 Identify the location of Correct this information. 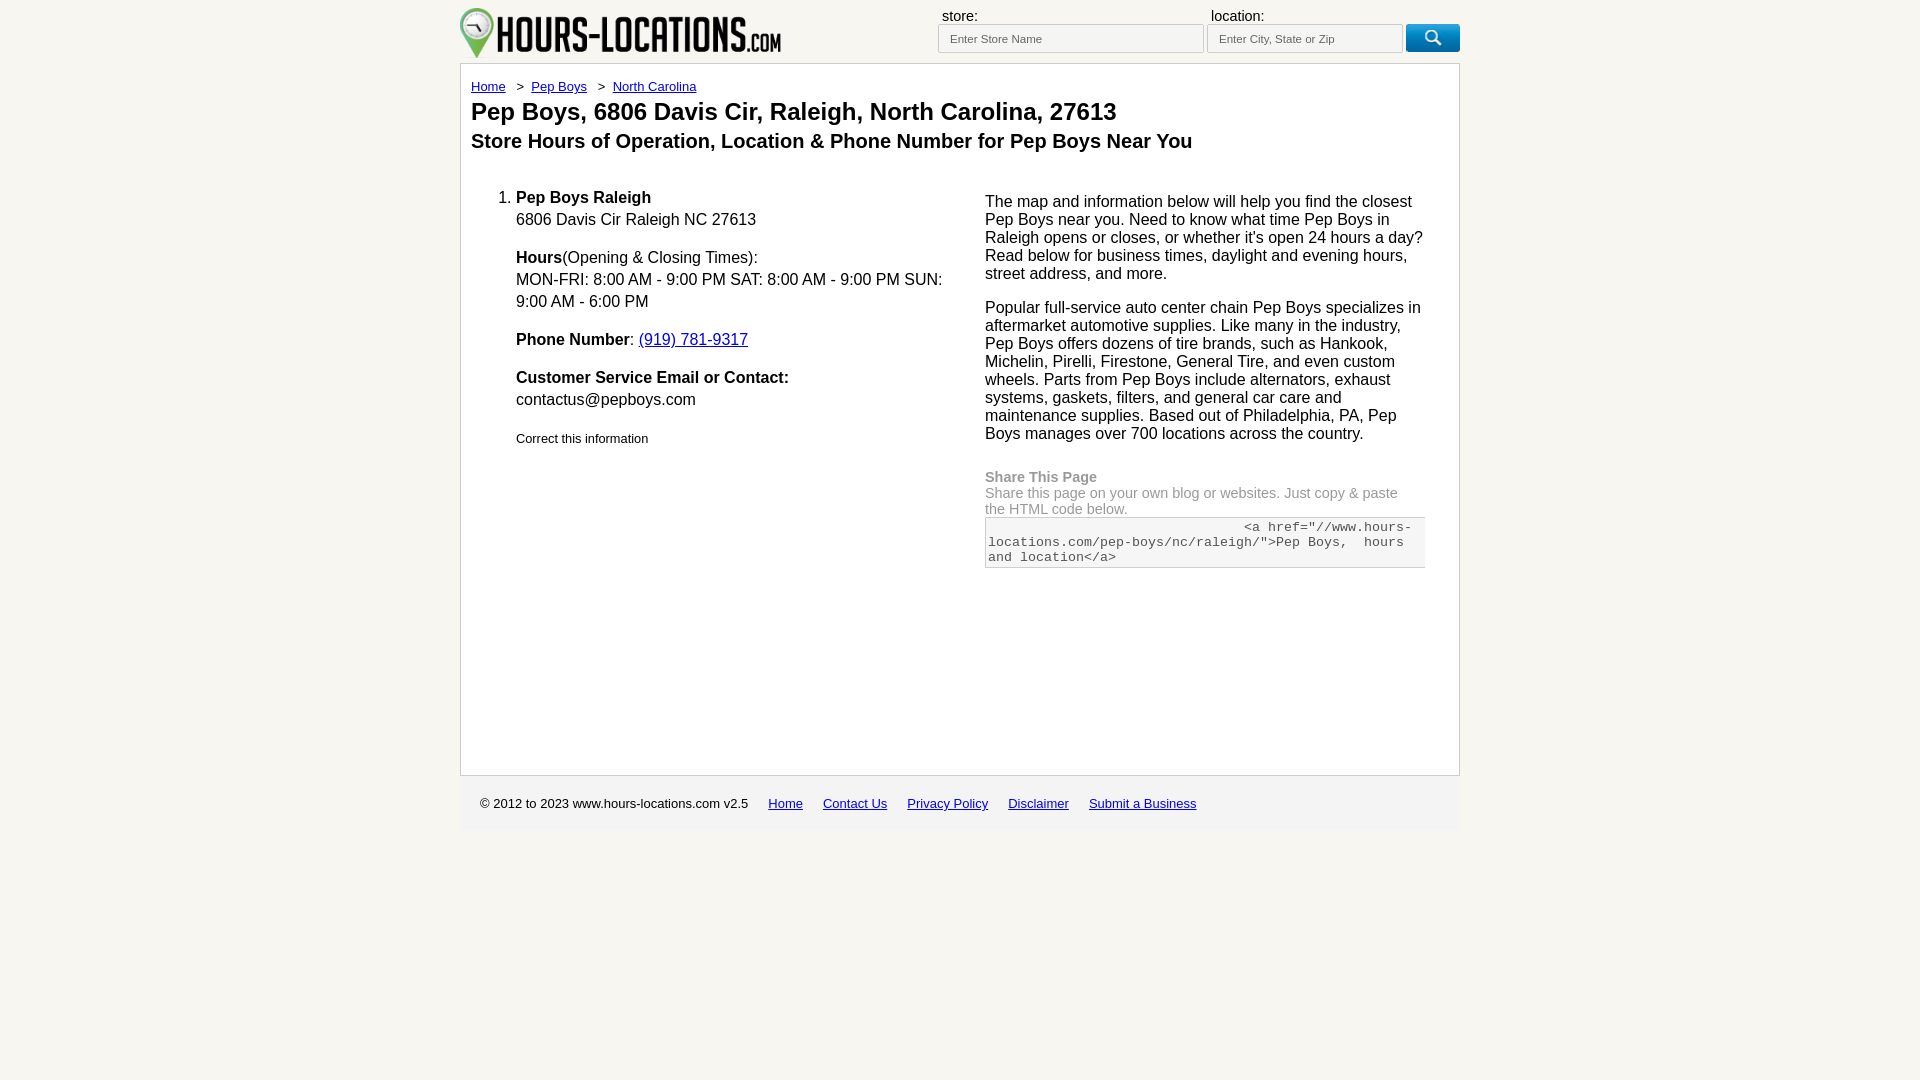
(582, 438).